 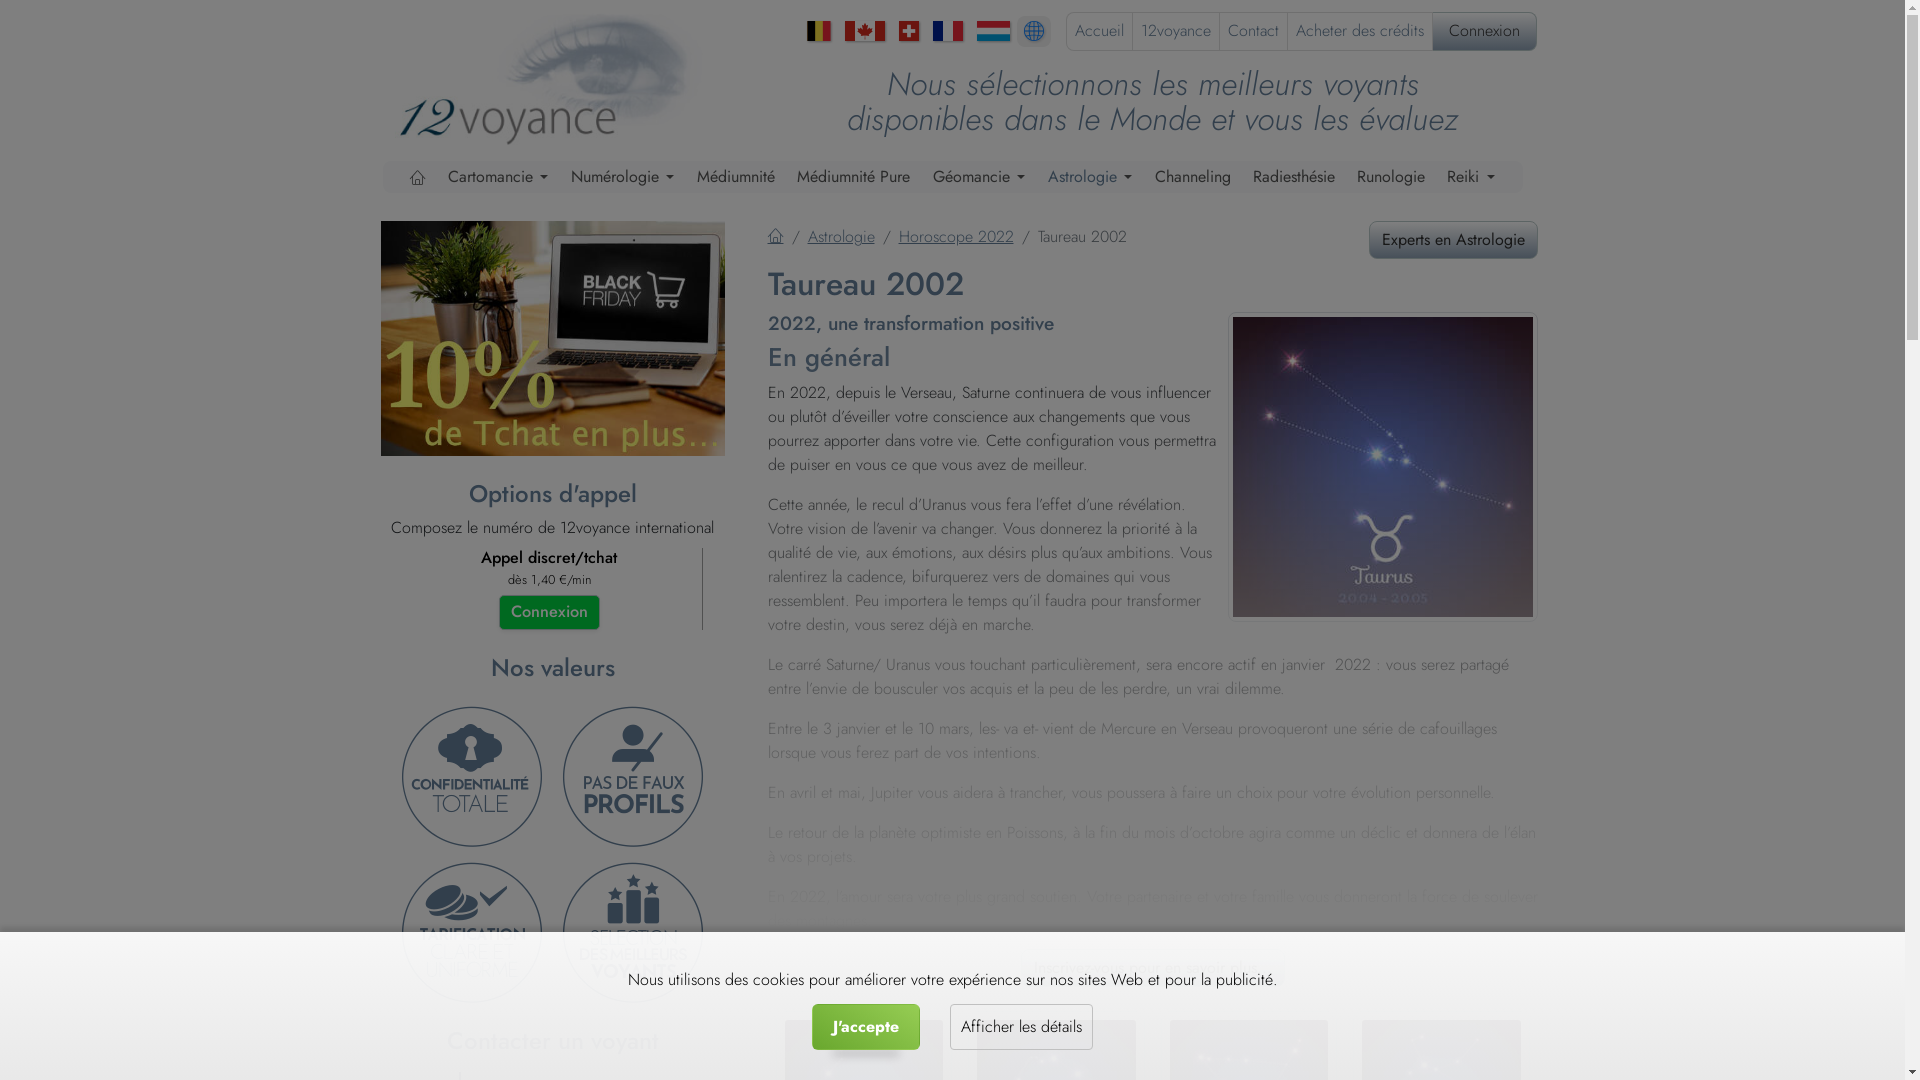 What do you see at coordinates (548, 612) in the screenshot?
I see `Connexion` at bounding box center [548, 612].